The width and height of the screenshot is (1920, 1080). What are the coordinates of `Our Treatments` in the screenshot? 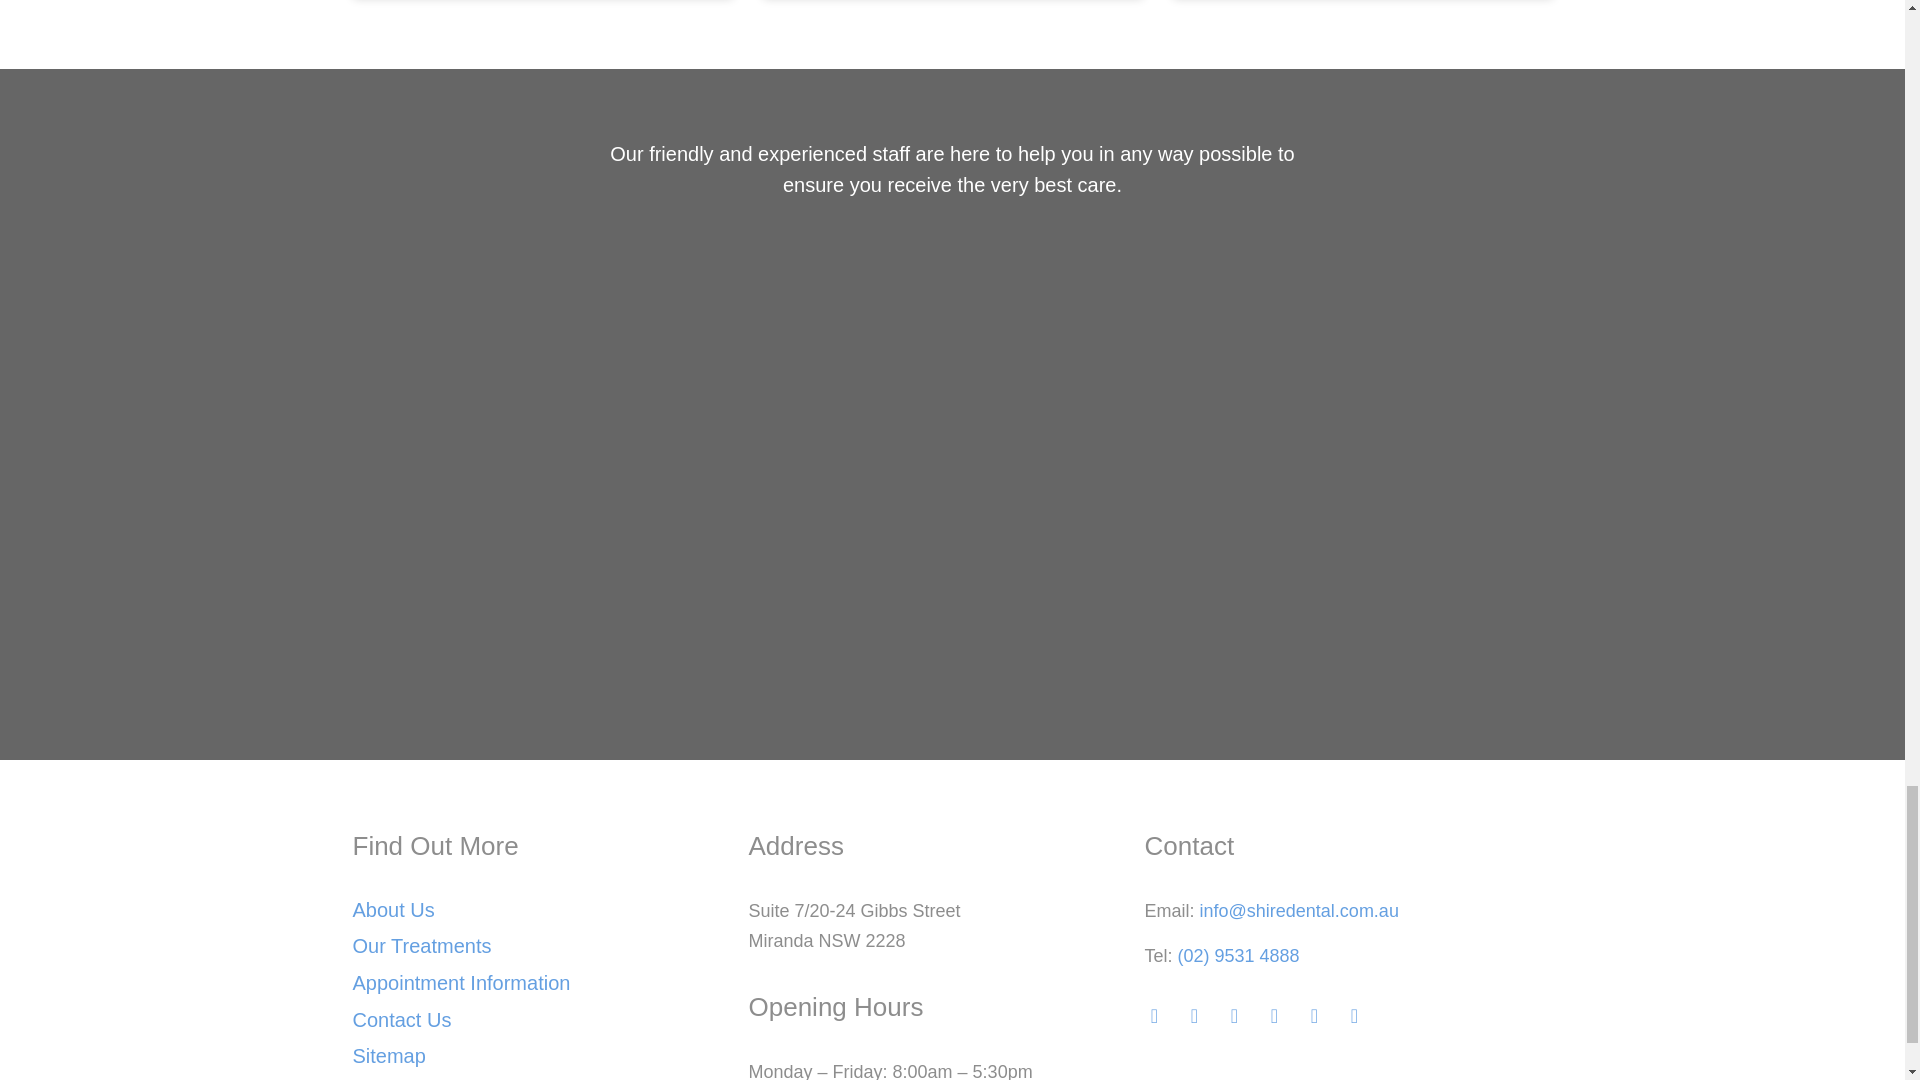 It's located at (421, 946).